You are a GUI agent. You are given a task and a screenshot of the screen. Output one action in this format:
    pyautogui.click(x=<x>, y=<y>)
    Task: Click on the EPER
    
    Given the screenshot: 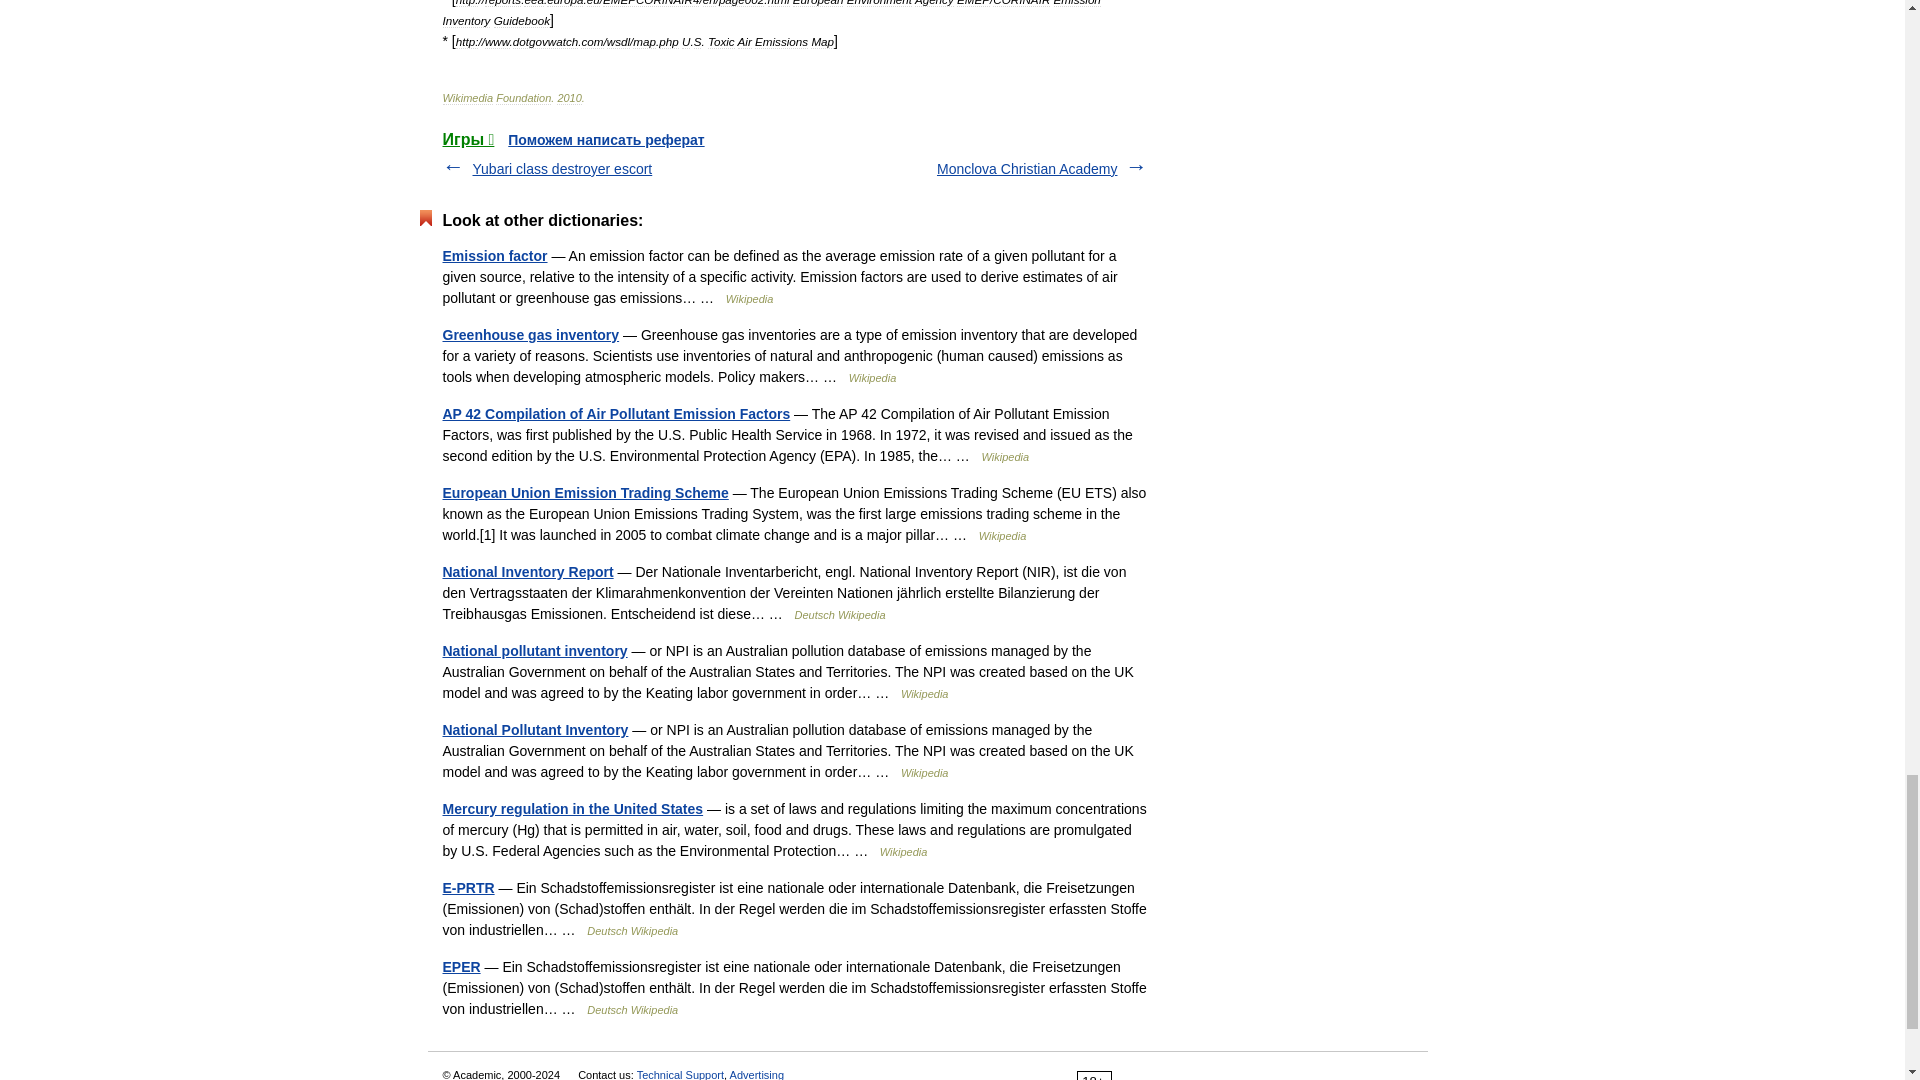 What is the action you would take?
    pyautogui.click(x=460, y=967)
    